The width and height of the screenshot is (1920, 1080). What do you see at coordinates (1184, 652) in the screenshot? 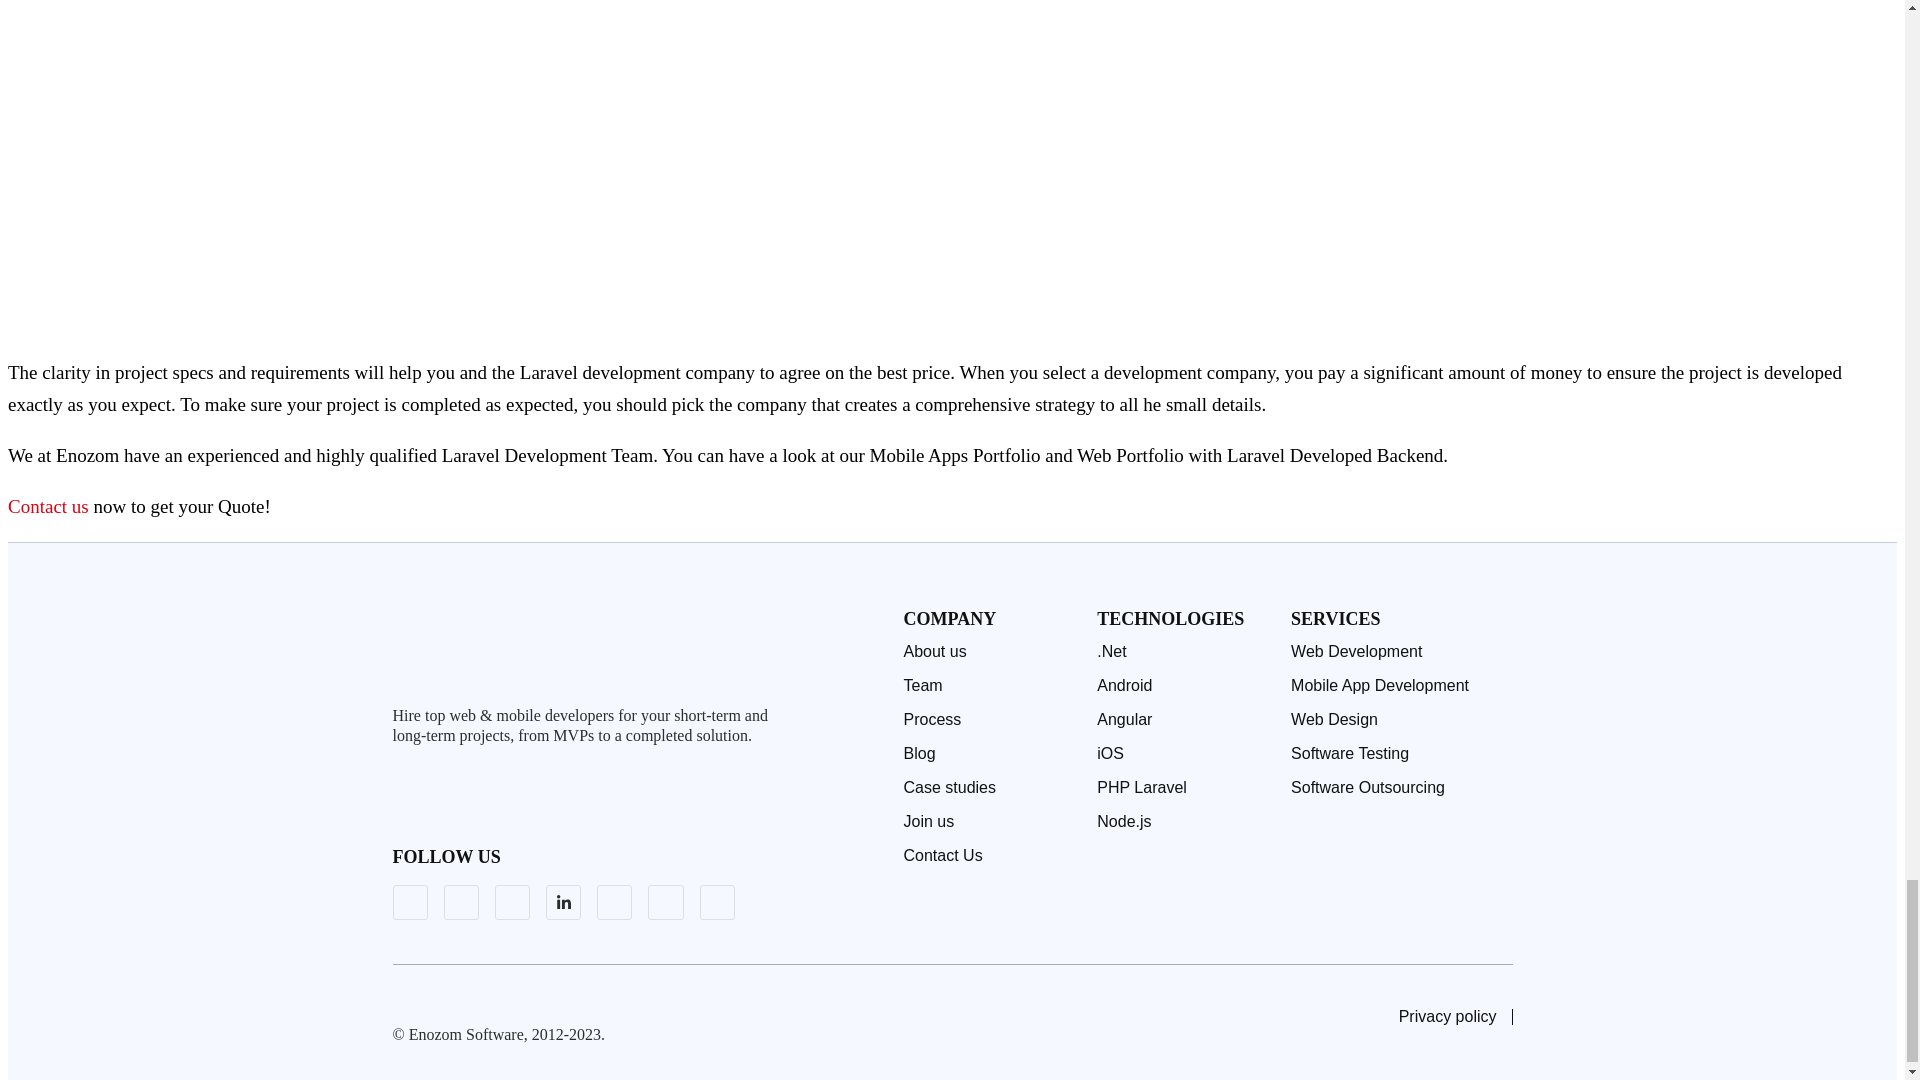
I see `.Net` at bounding box center [1184, 652].